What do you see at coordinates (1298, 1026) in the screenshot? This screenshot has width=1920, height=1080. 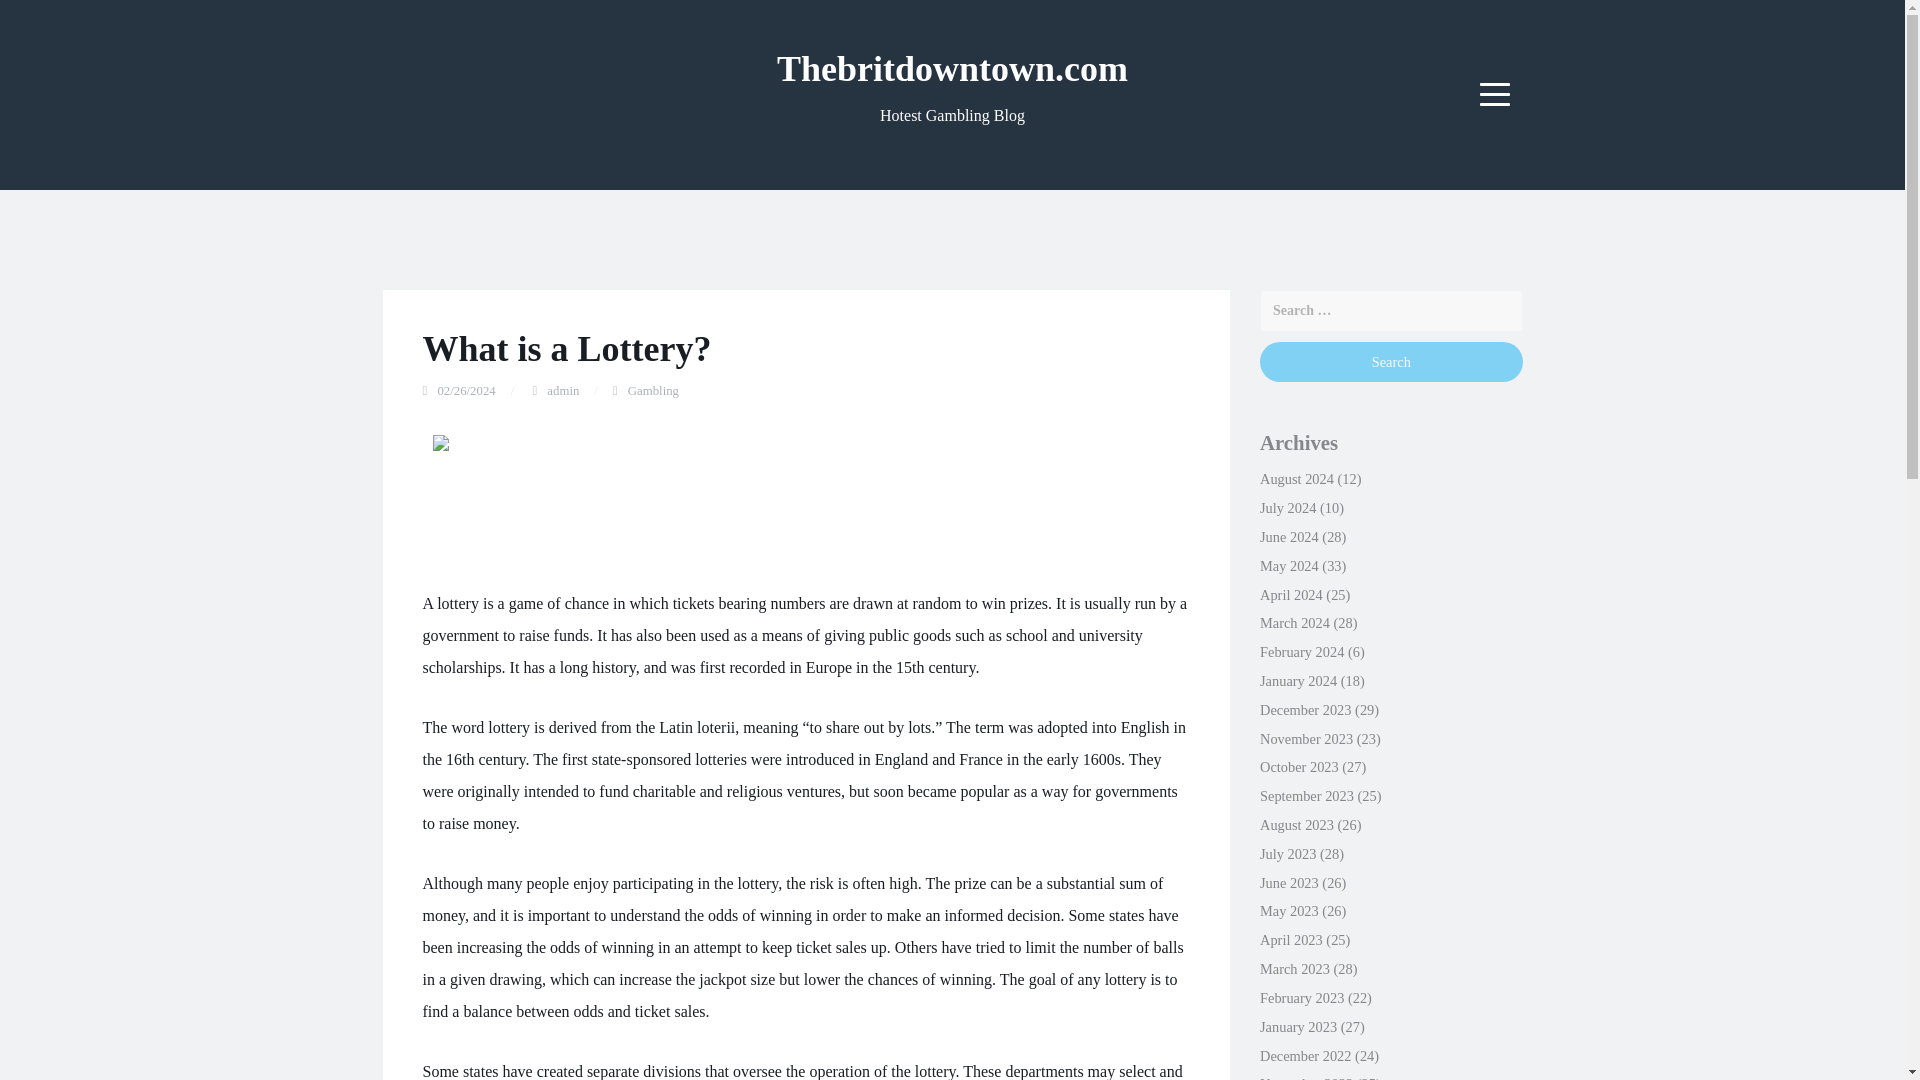 I see `January 2023` at bounding box center [1298, 1026].